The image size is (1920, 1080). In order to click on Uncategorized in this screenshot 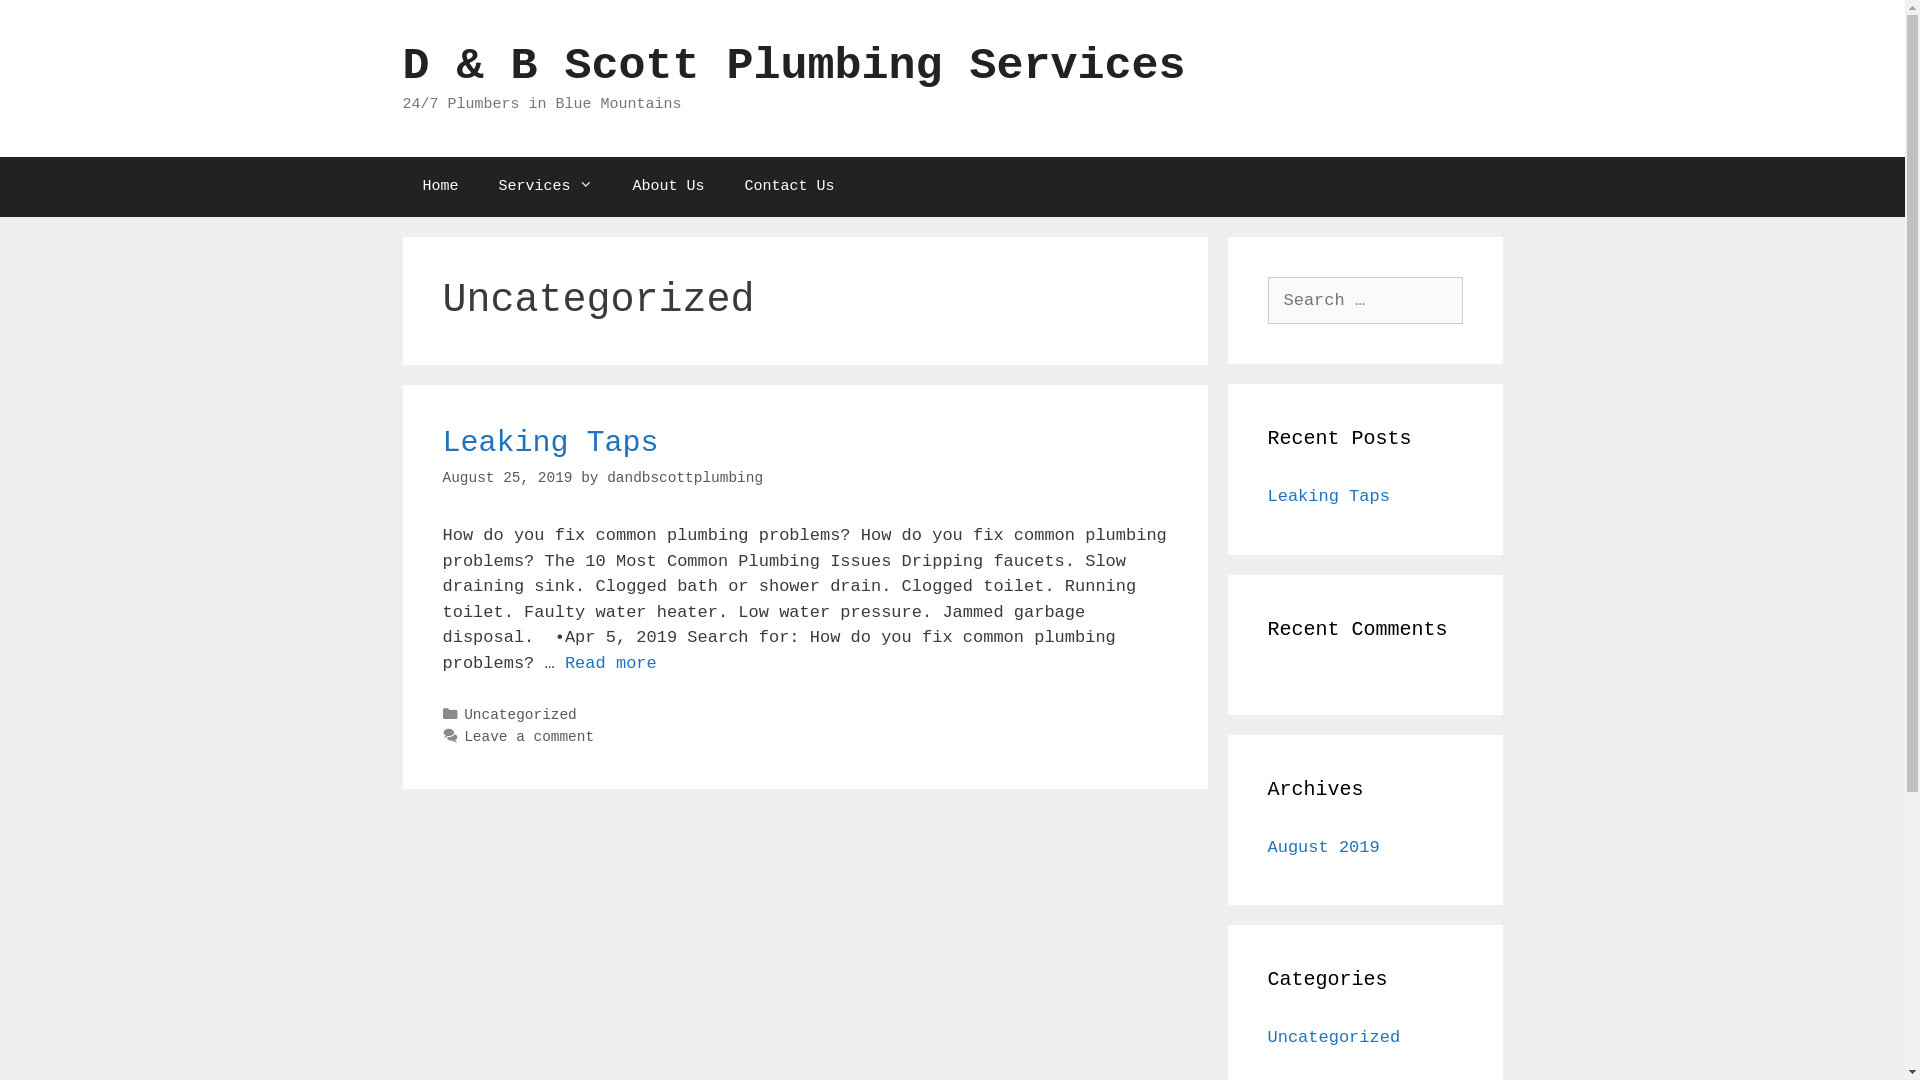, I will do `click(520, 715)`.